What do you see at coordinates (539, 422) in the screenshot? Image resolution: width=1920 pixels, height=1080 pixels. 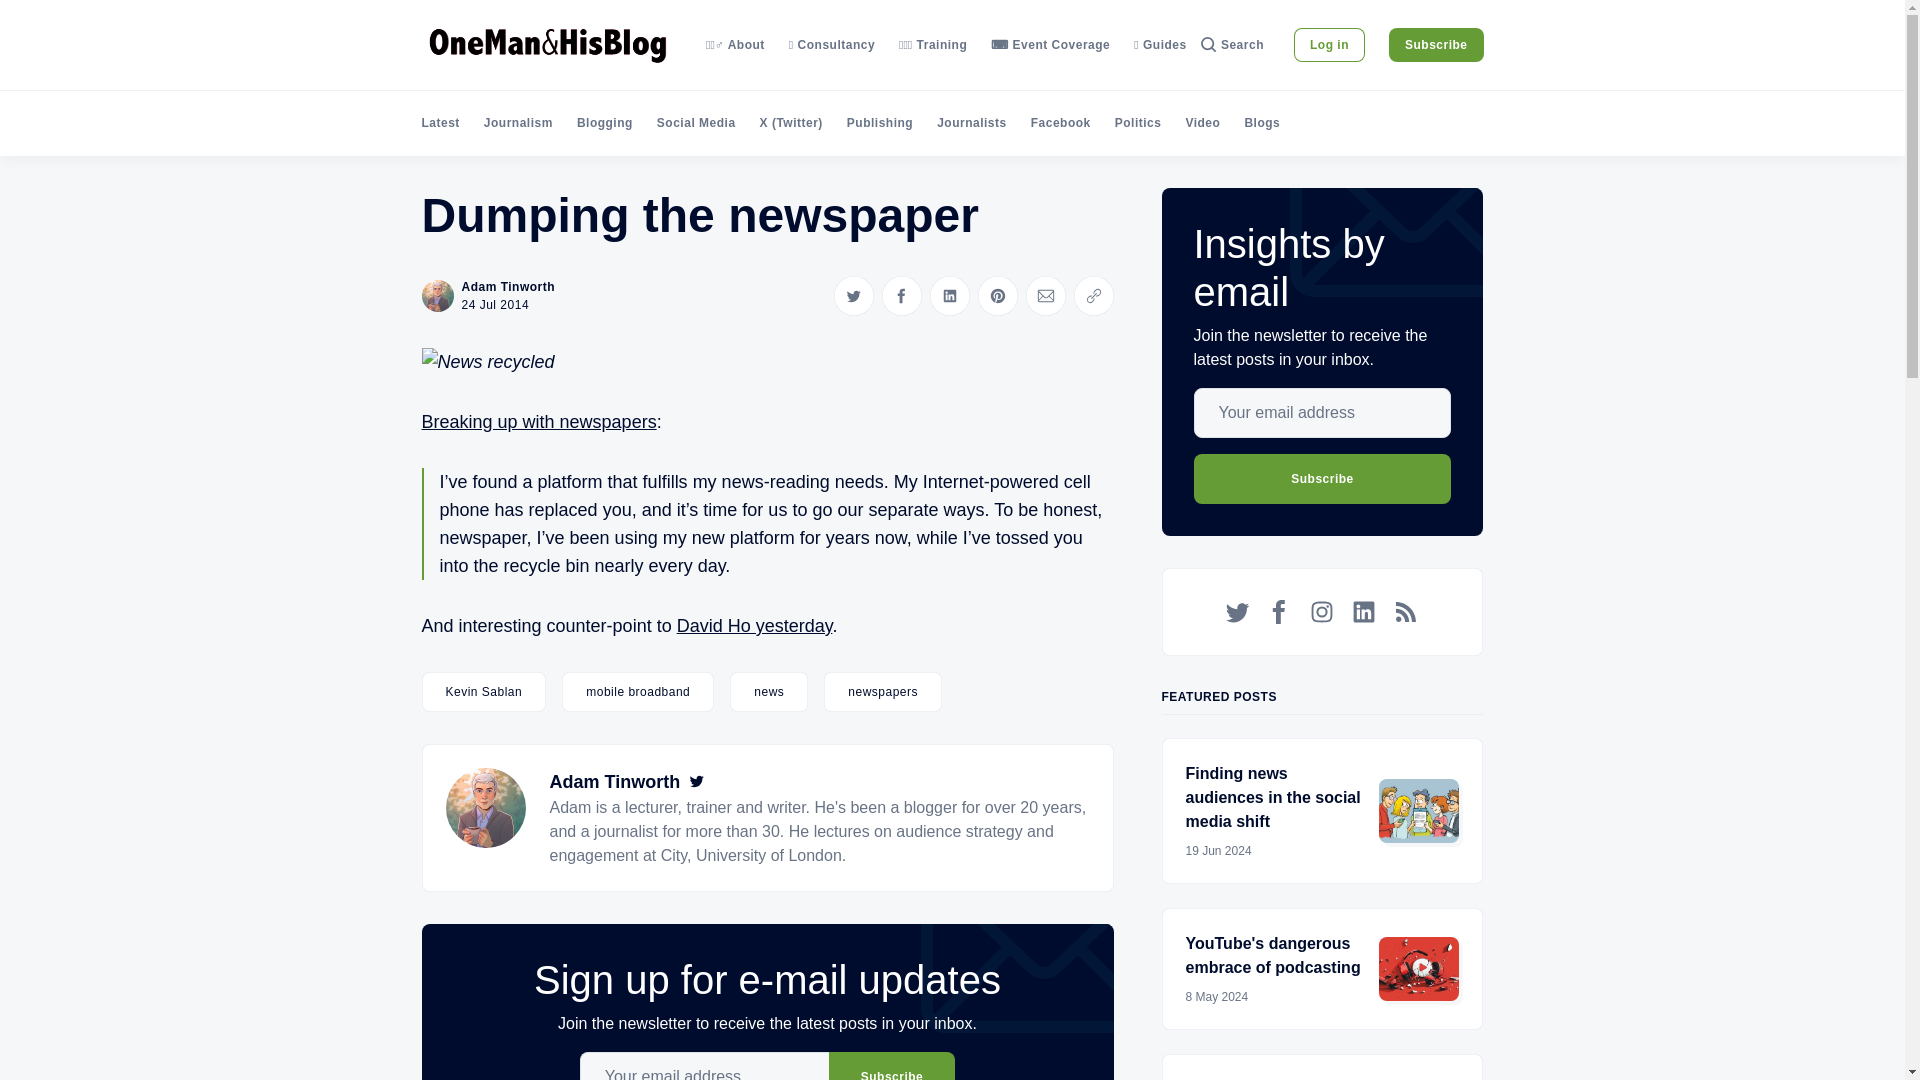 I see `Breaking up with newspapers` at bounding box center [539, 422].